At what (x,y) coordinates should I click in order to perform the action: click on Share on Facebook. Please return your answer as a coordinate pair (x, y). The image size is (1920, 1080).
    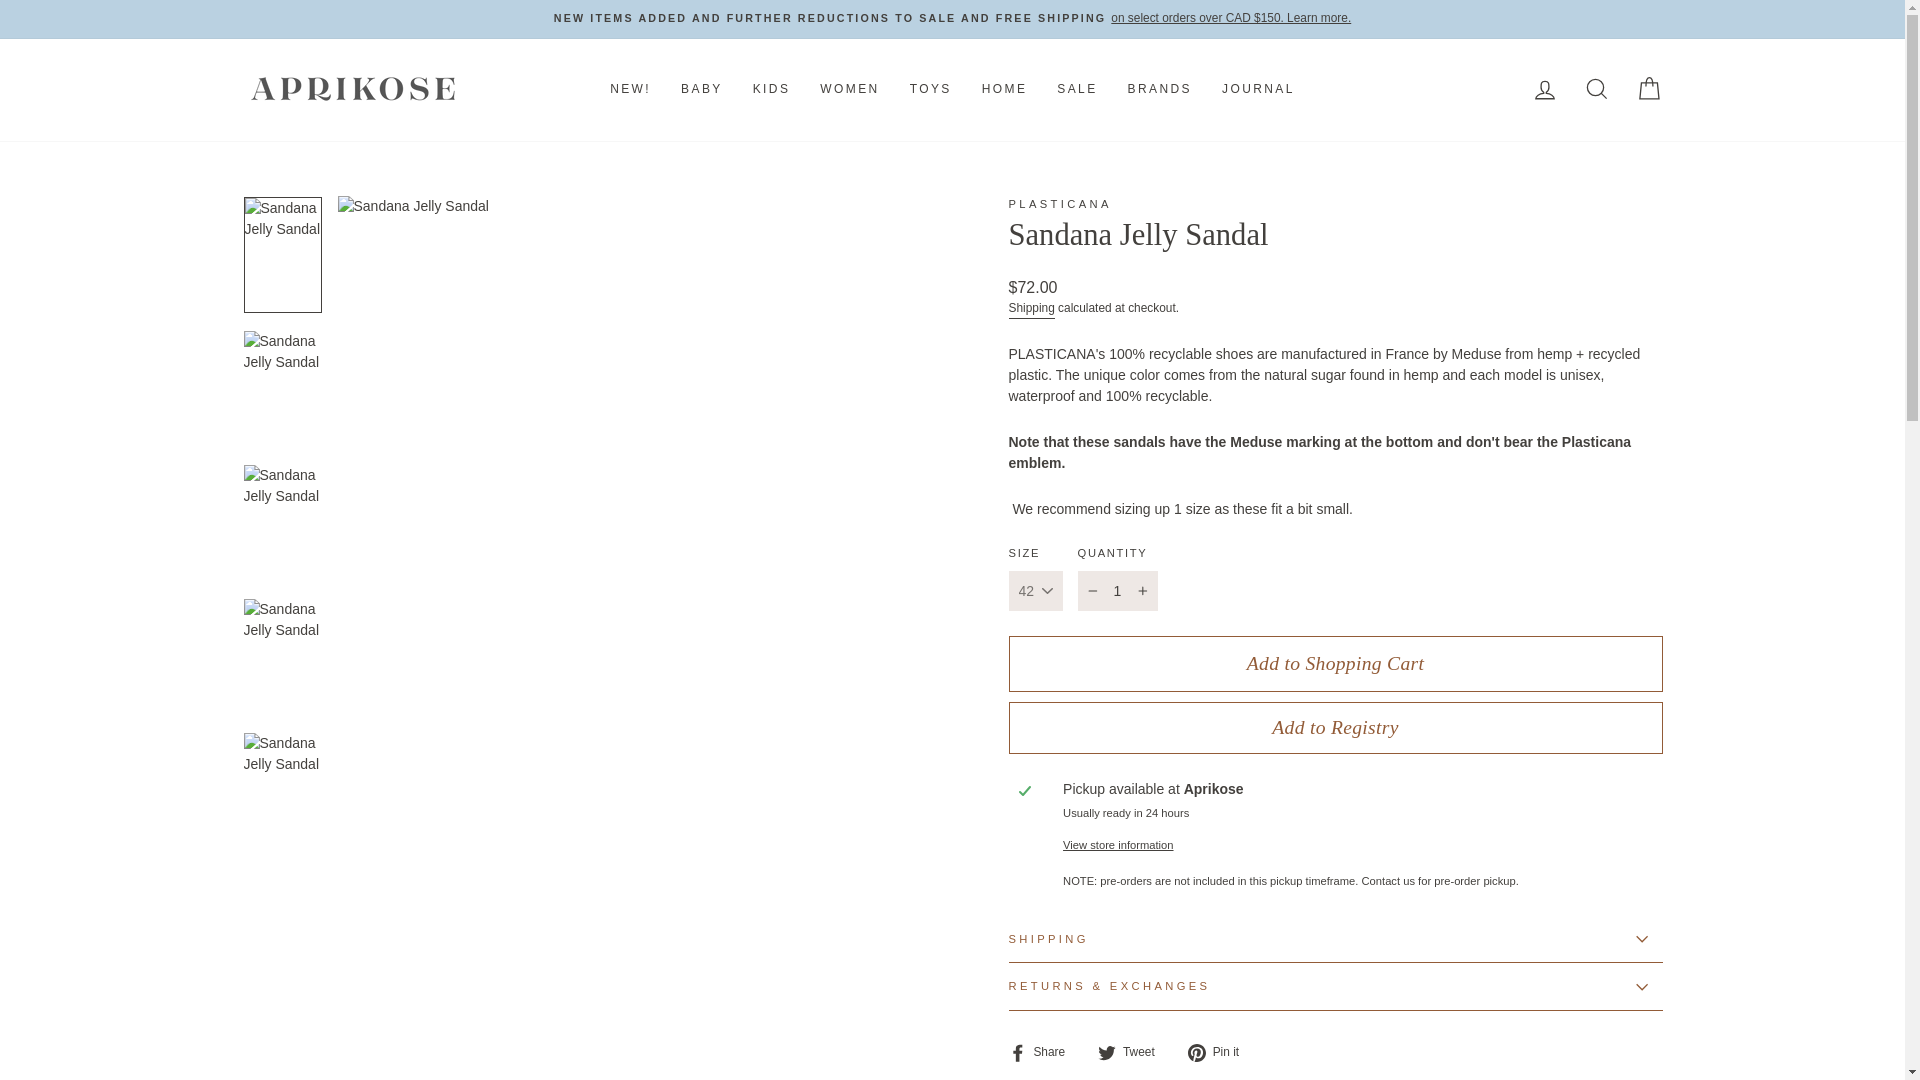
    Looking at the image, I should click on (1044, 1052).